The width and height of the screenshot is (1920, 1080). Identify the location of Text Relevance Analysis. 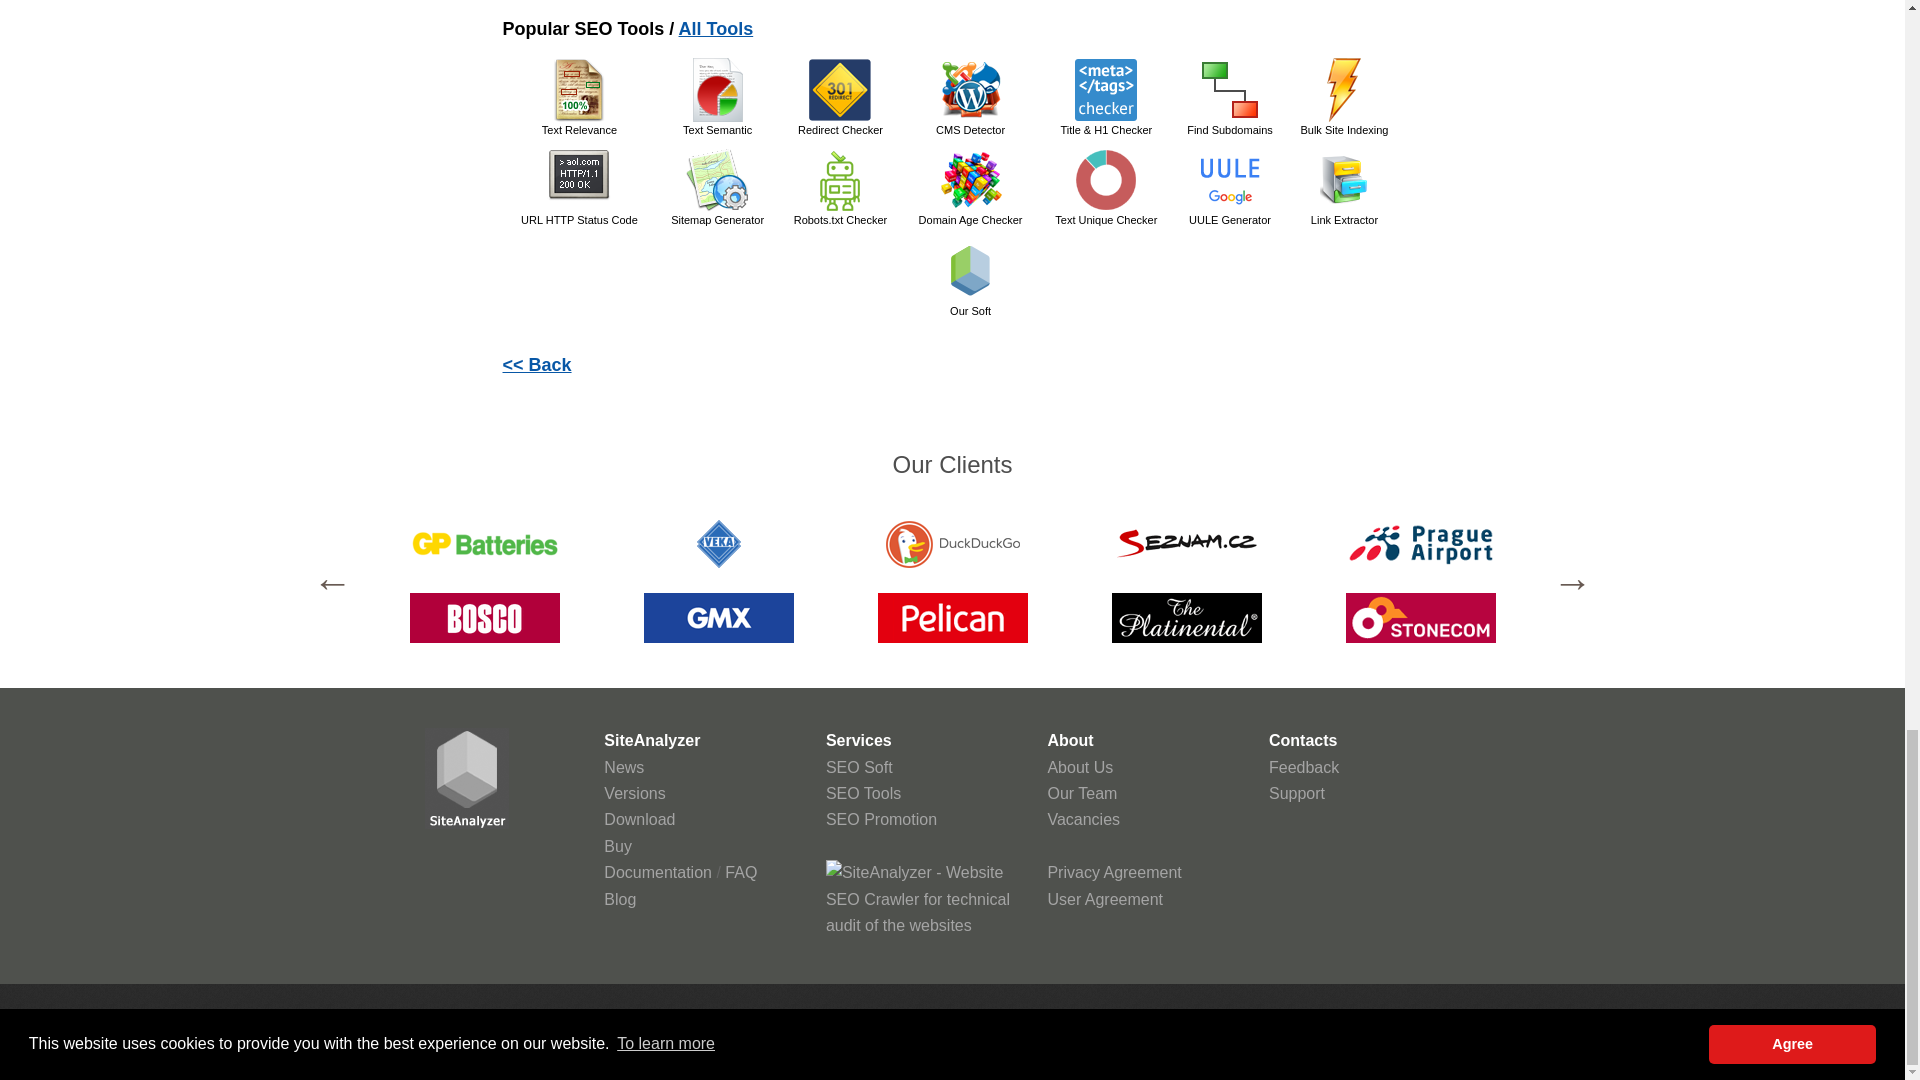
(578, 90).